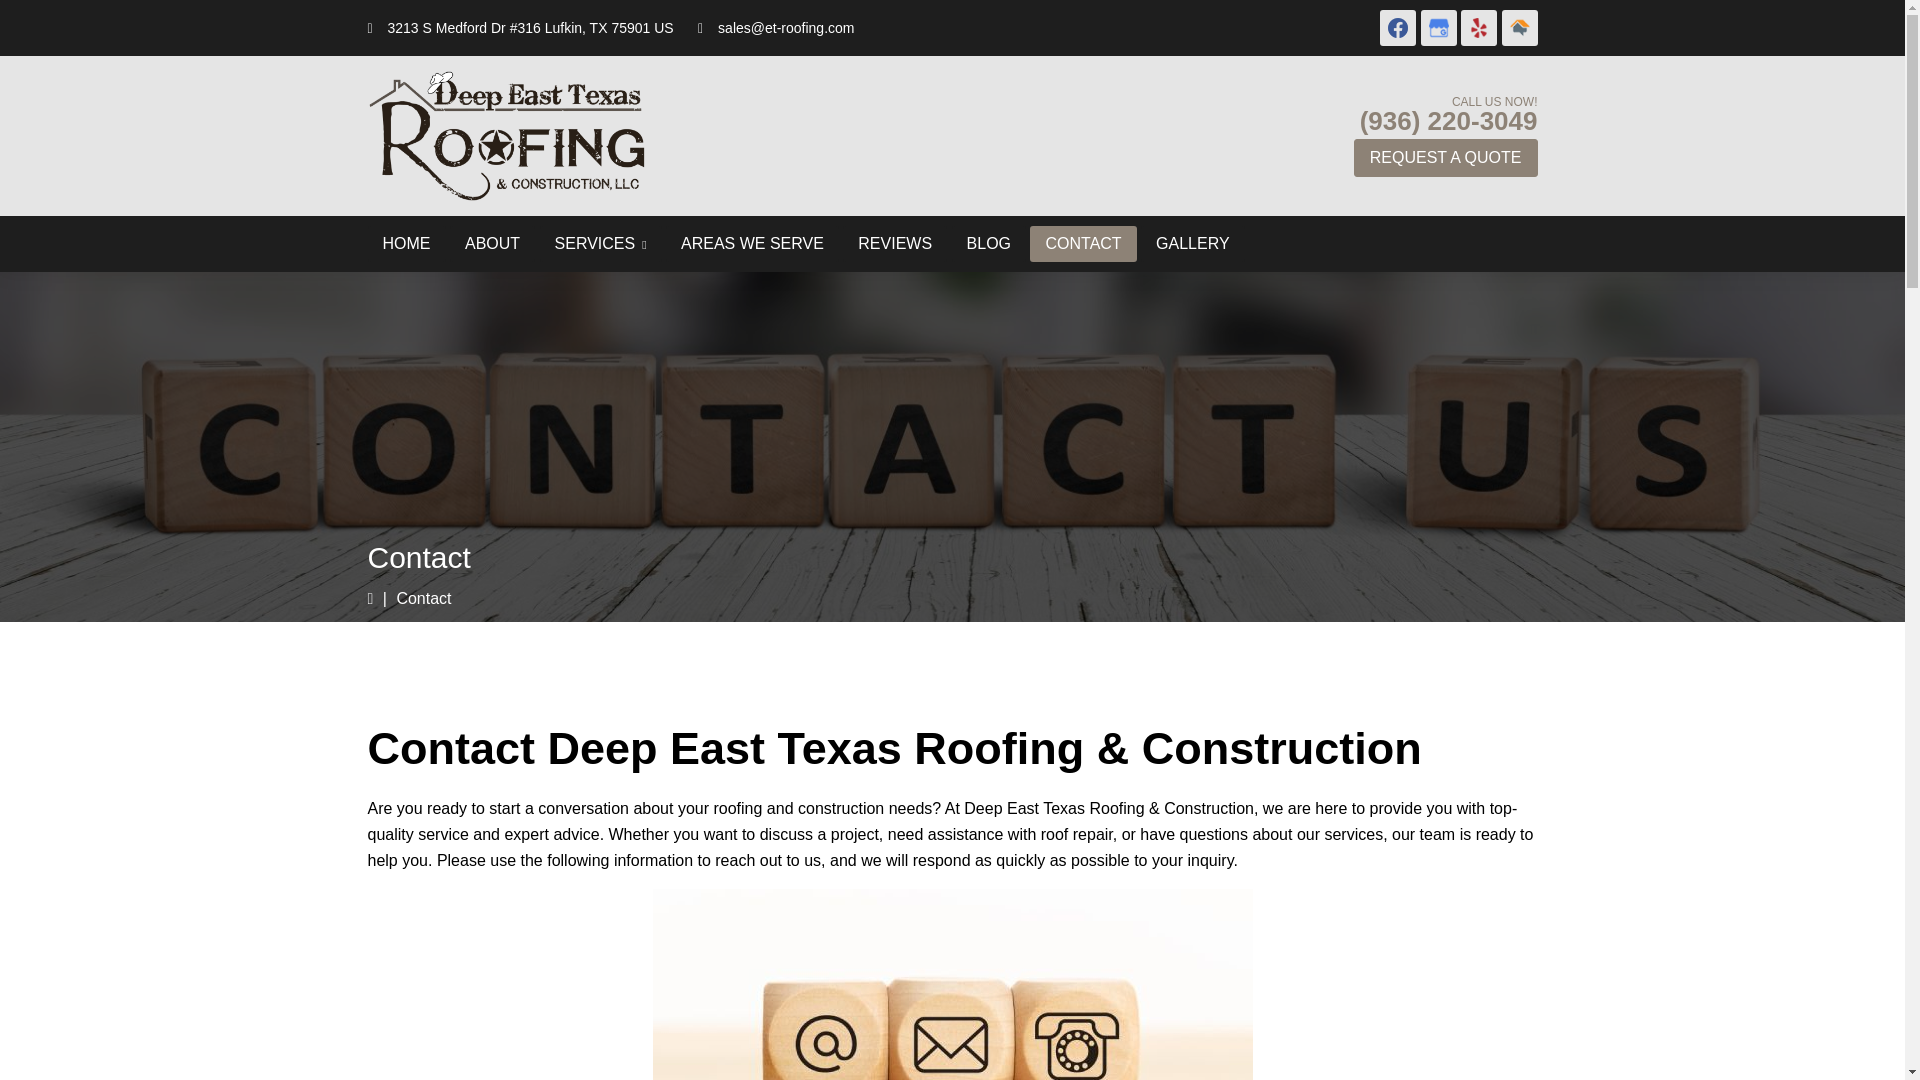  I want to click on GALLERY, so click(1192, 244).